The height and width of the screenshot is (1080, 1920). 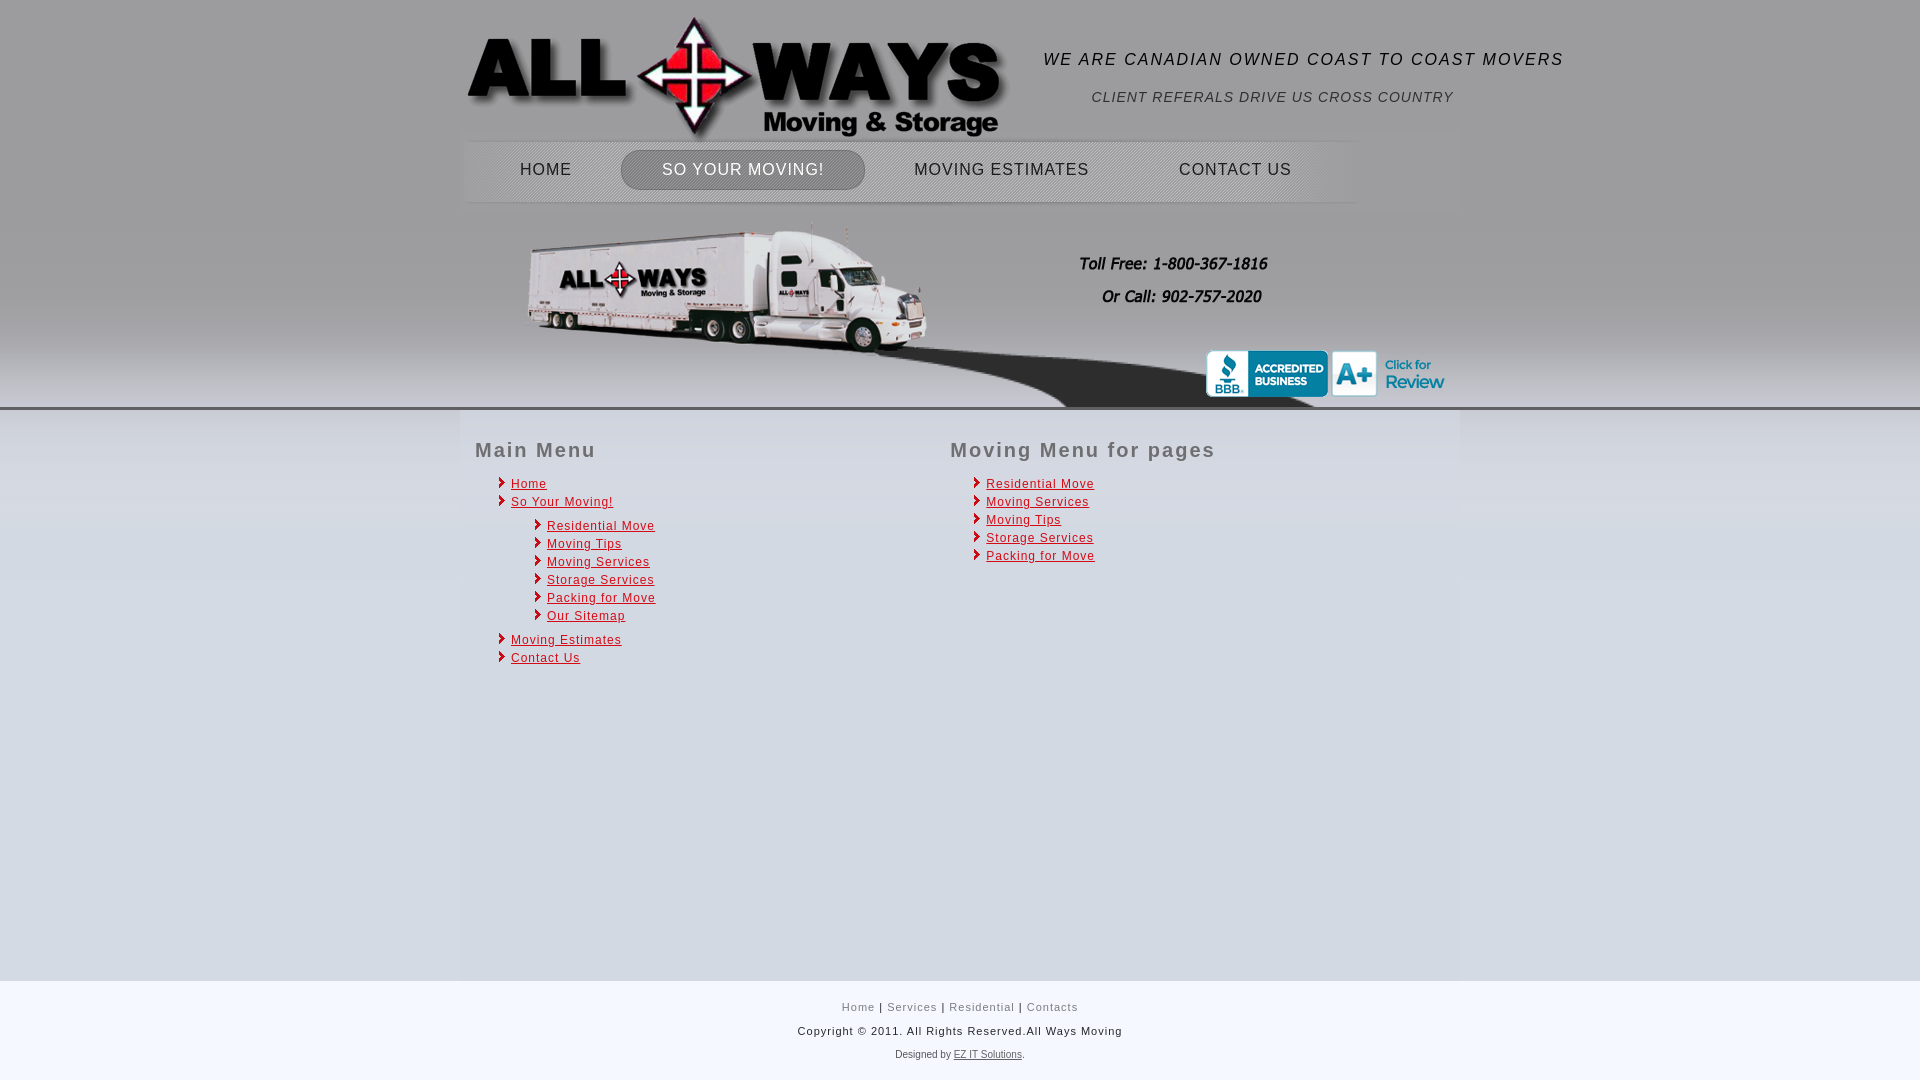 What do you see at coordinates (584, 544) in the screenshot?
I see `Moving Tips` at bounding box center [584, 544].